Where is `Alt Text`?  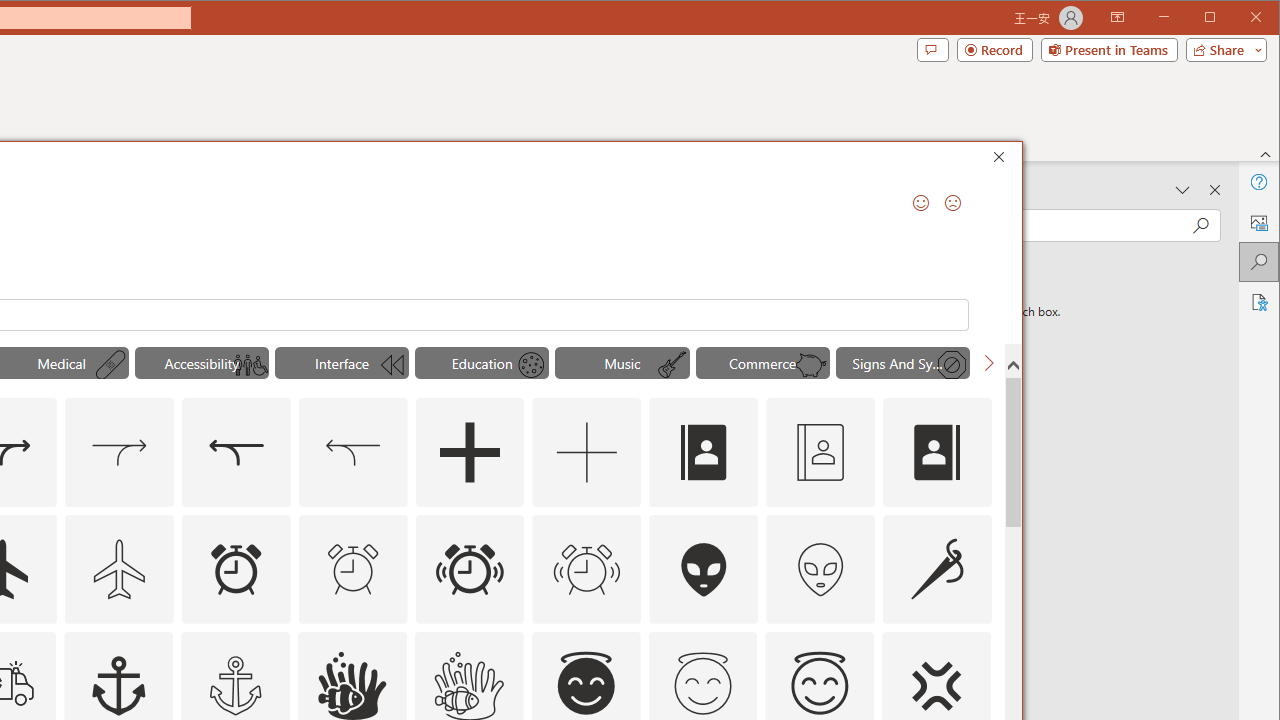 Alt Text is located at coordinates (1258, 222).